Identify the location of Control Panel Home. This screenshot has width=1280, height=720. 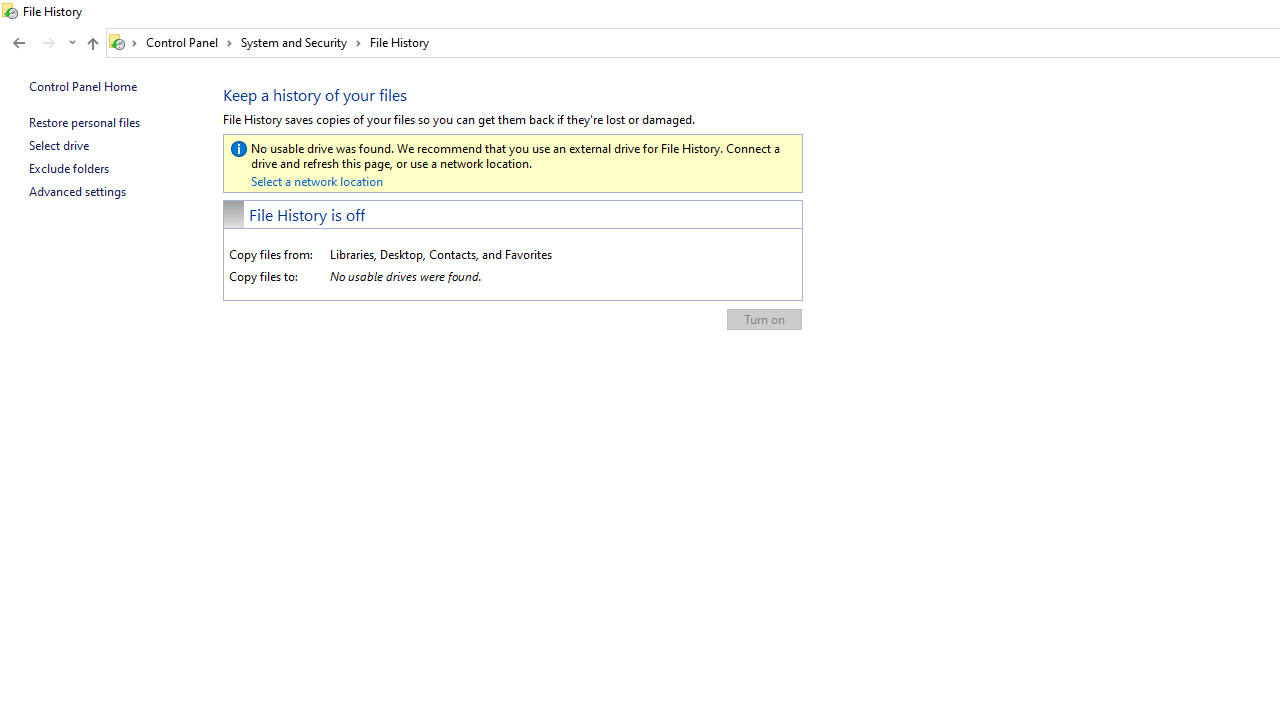
(82, 86).